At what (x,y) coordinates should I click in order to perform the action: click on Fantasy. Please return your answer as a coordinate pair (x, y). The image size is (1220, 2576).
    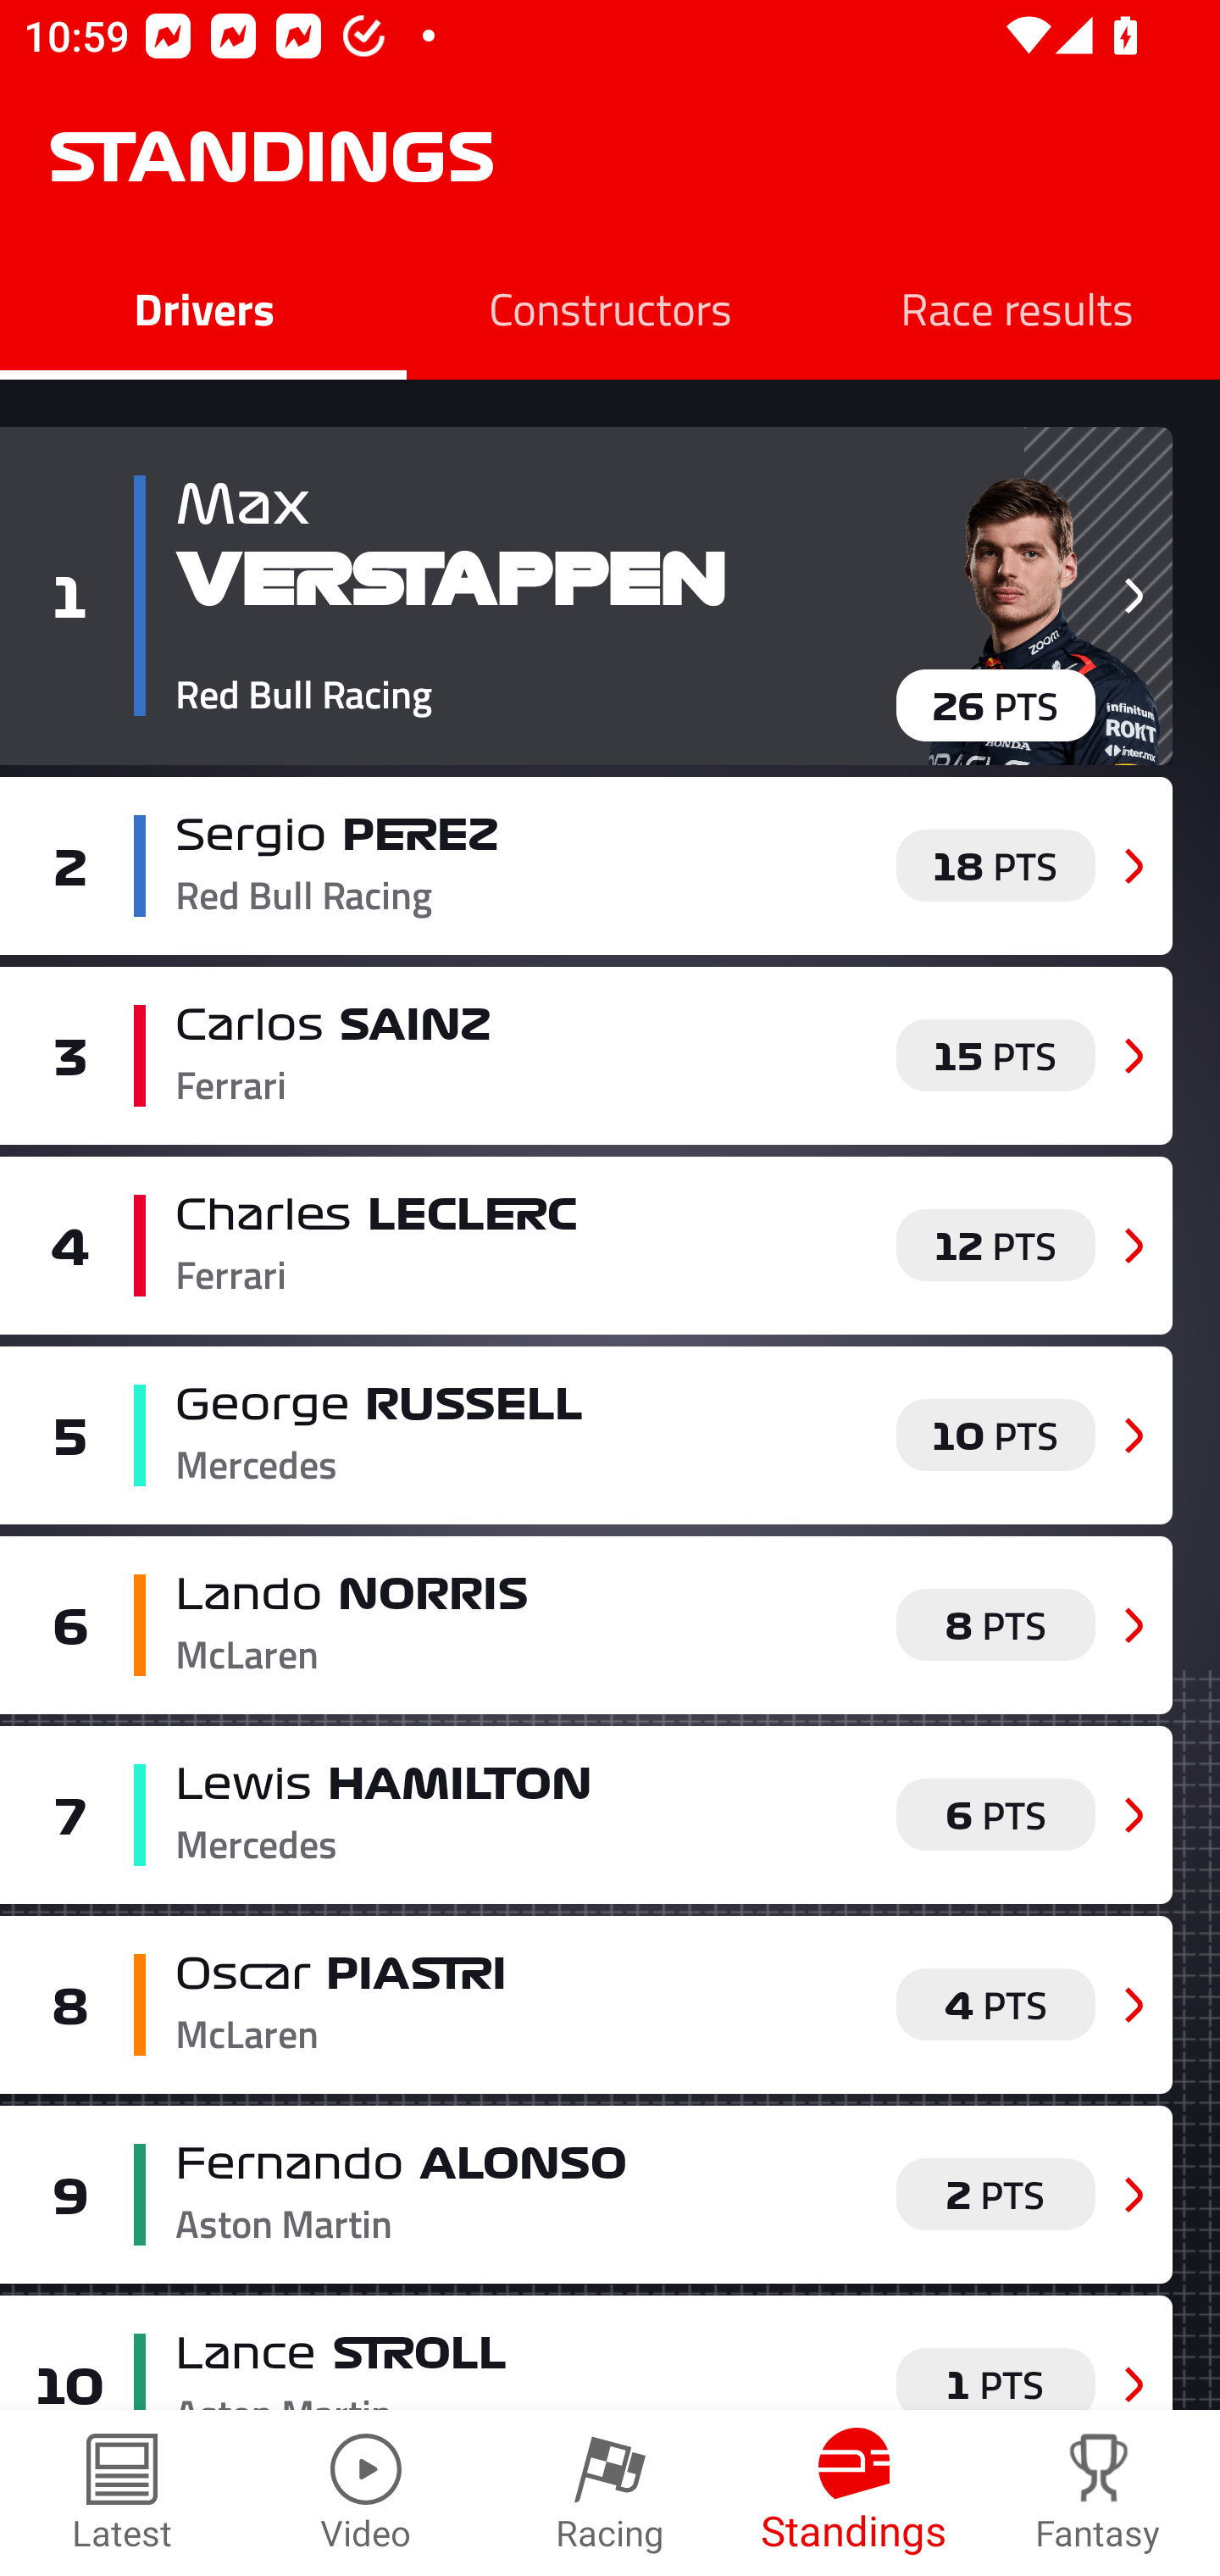
    Looking at the image, I should click on (1098, 2493).